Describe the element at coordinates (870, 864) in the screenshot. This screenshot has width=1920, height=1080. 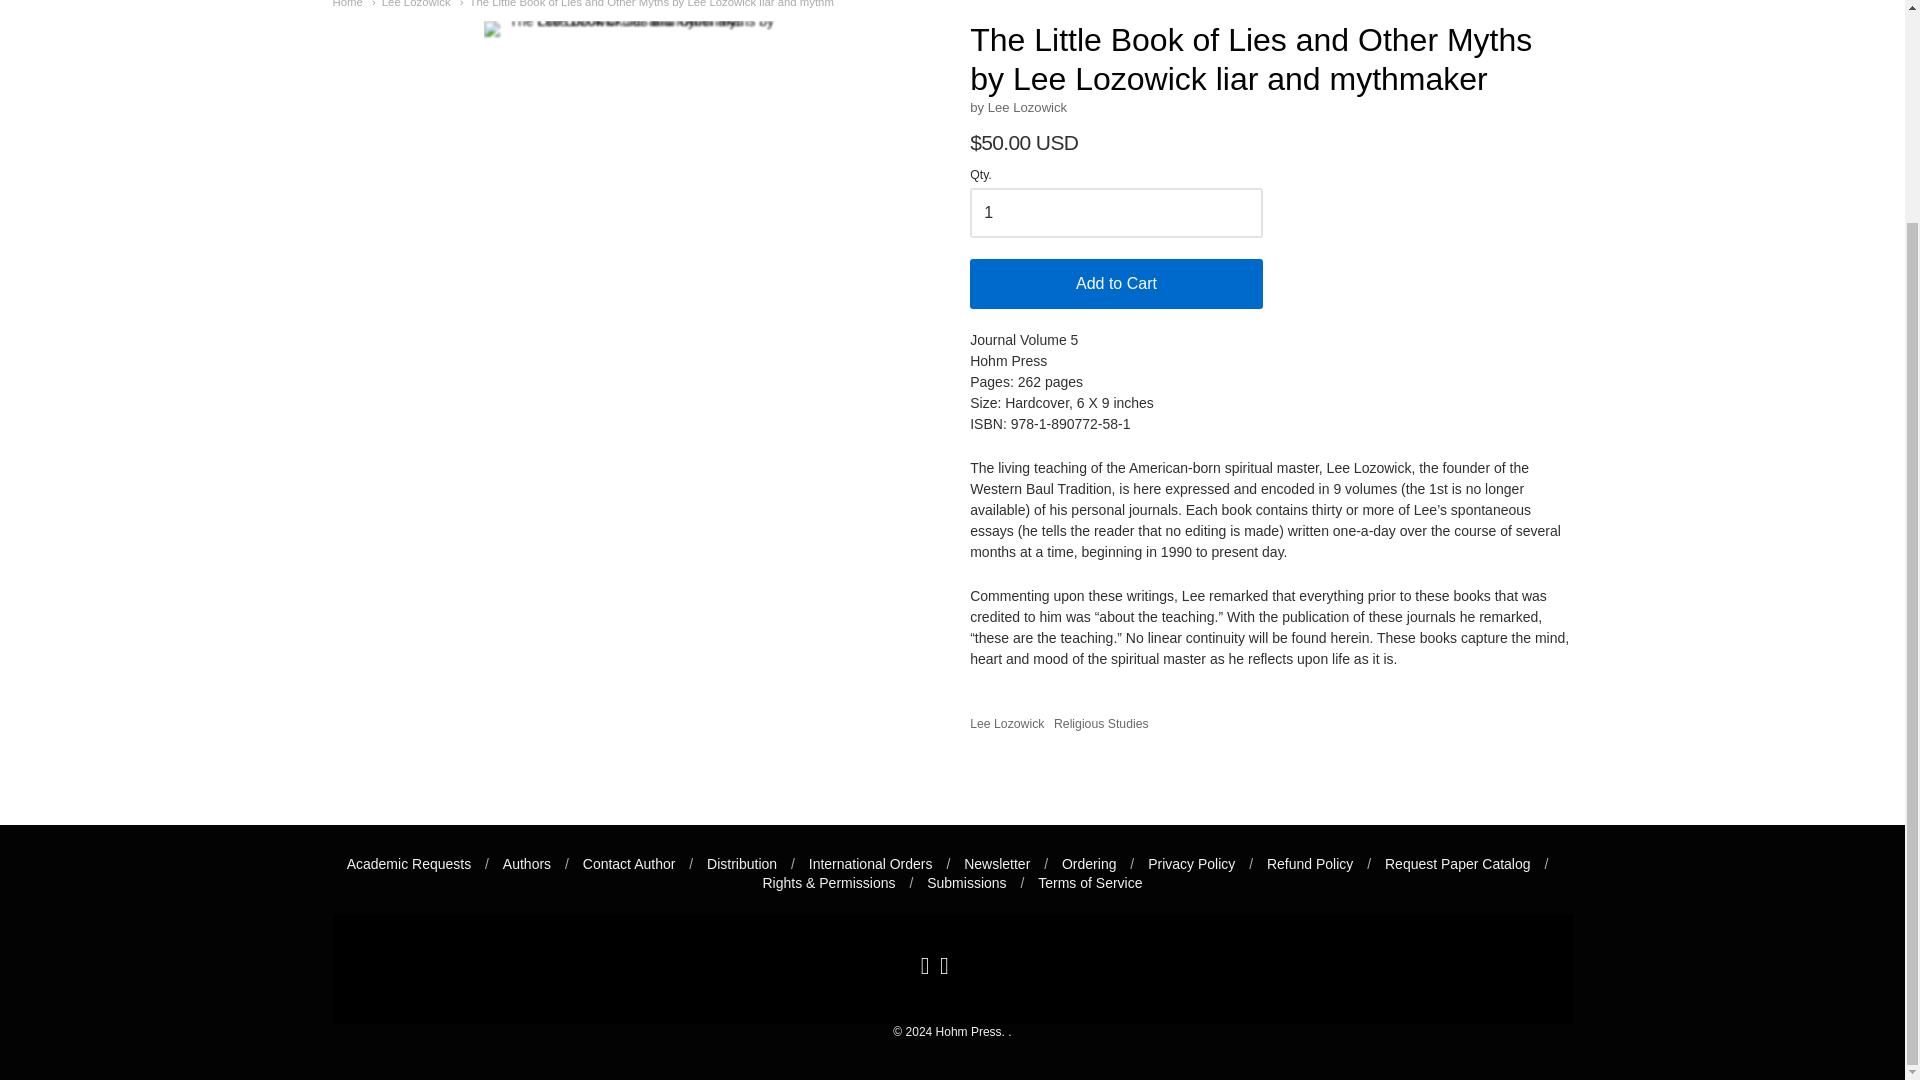
I see `International Orders` at that location.